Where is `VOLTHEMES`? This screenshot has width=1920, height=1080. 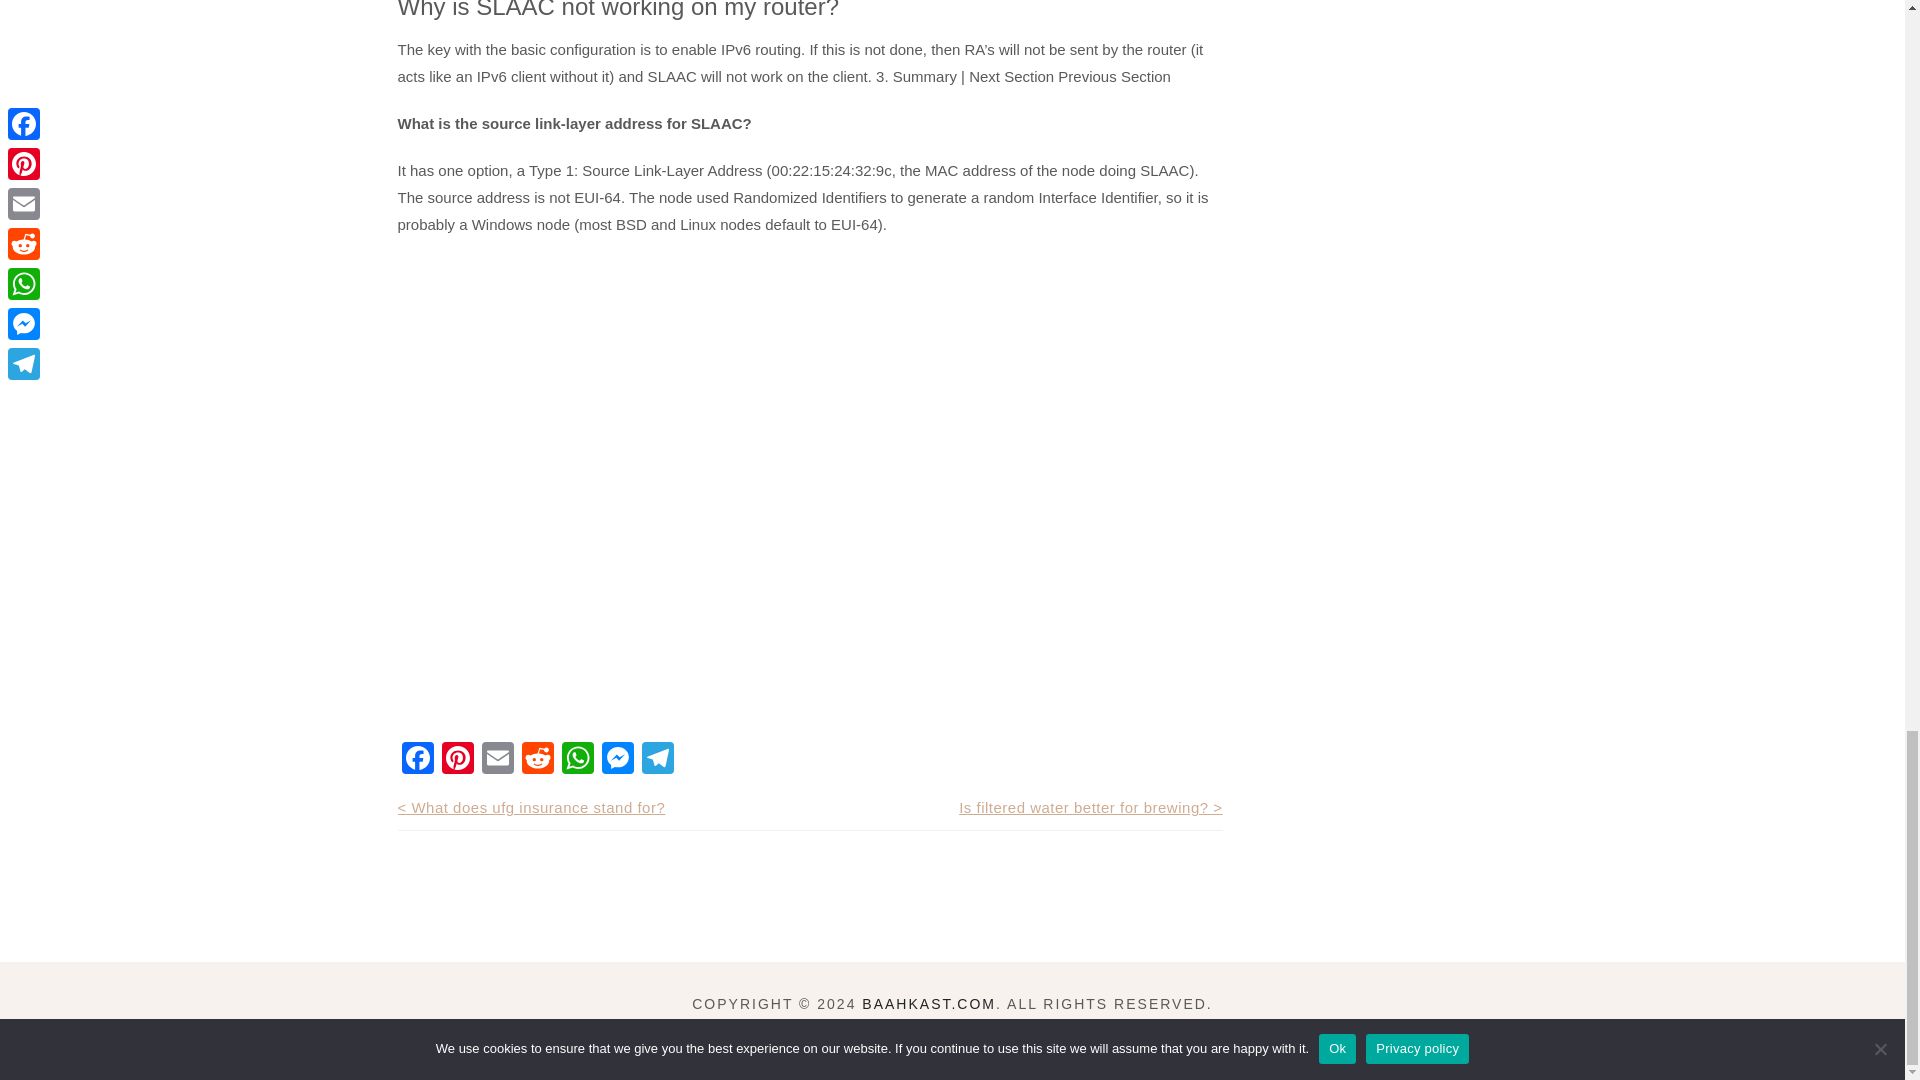
VOLTHEMES is located at coordinates (919, 1028).